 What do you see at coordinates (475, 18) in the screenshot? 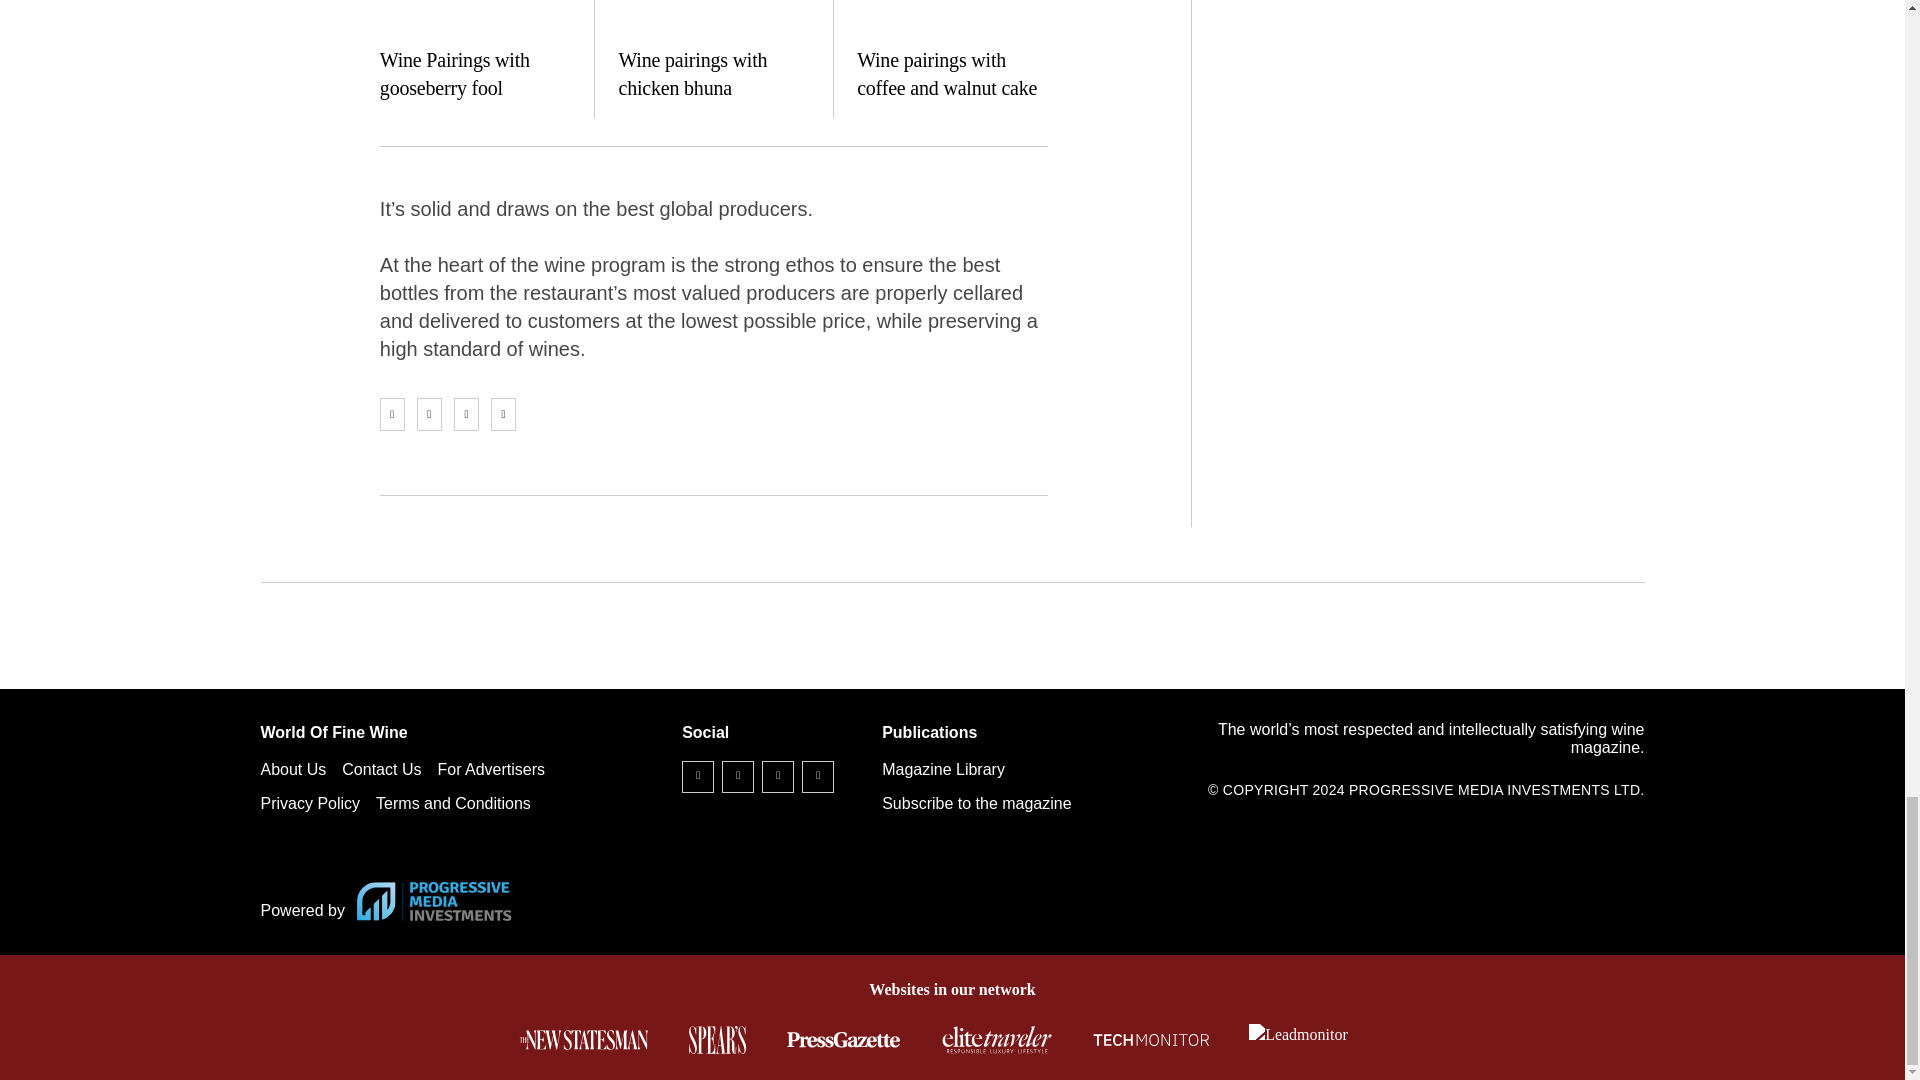
I see `Wine Pairings with gooseberry fool` at bounding box center [475, 18].